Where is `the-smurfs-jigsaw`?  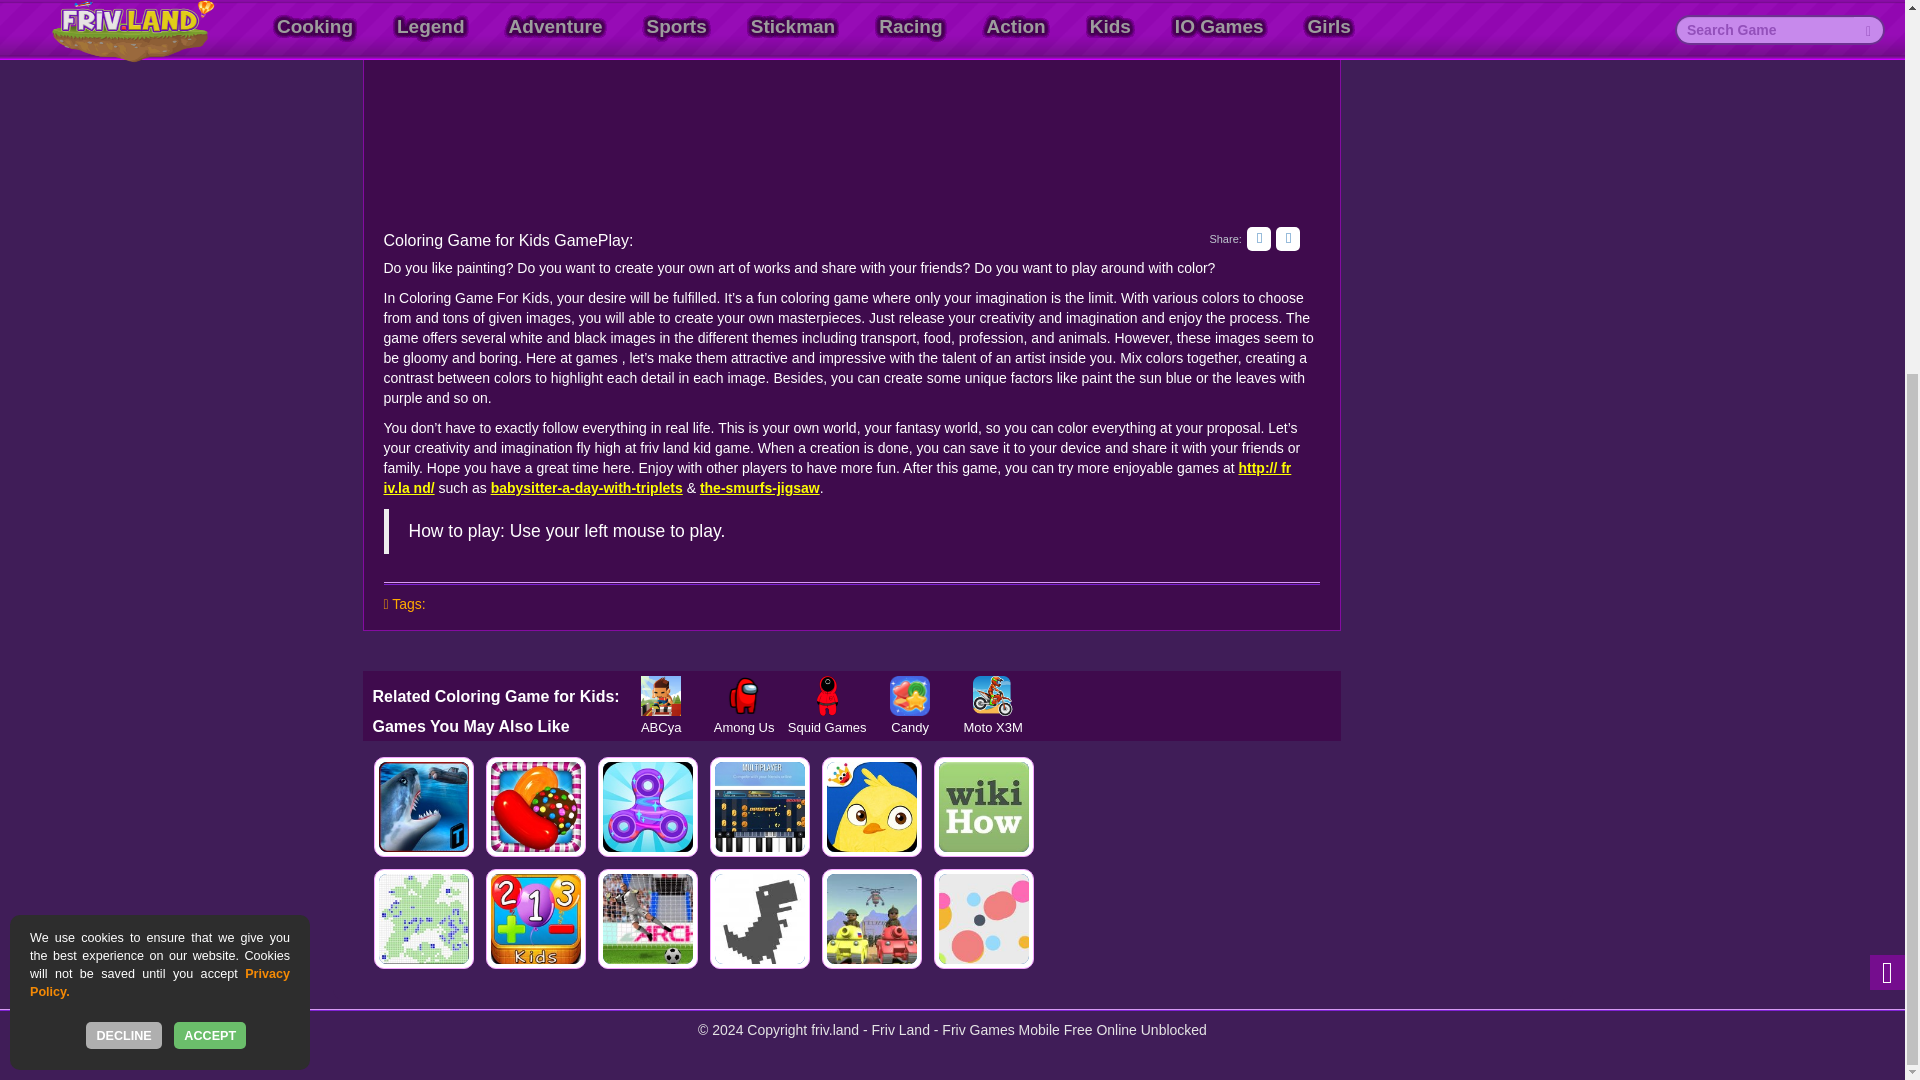
the-smurfs-jigsaw is located at coordinates (760, 487).